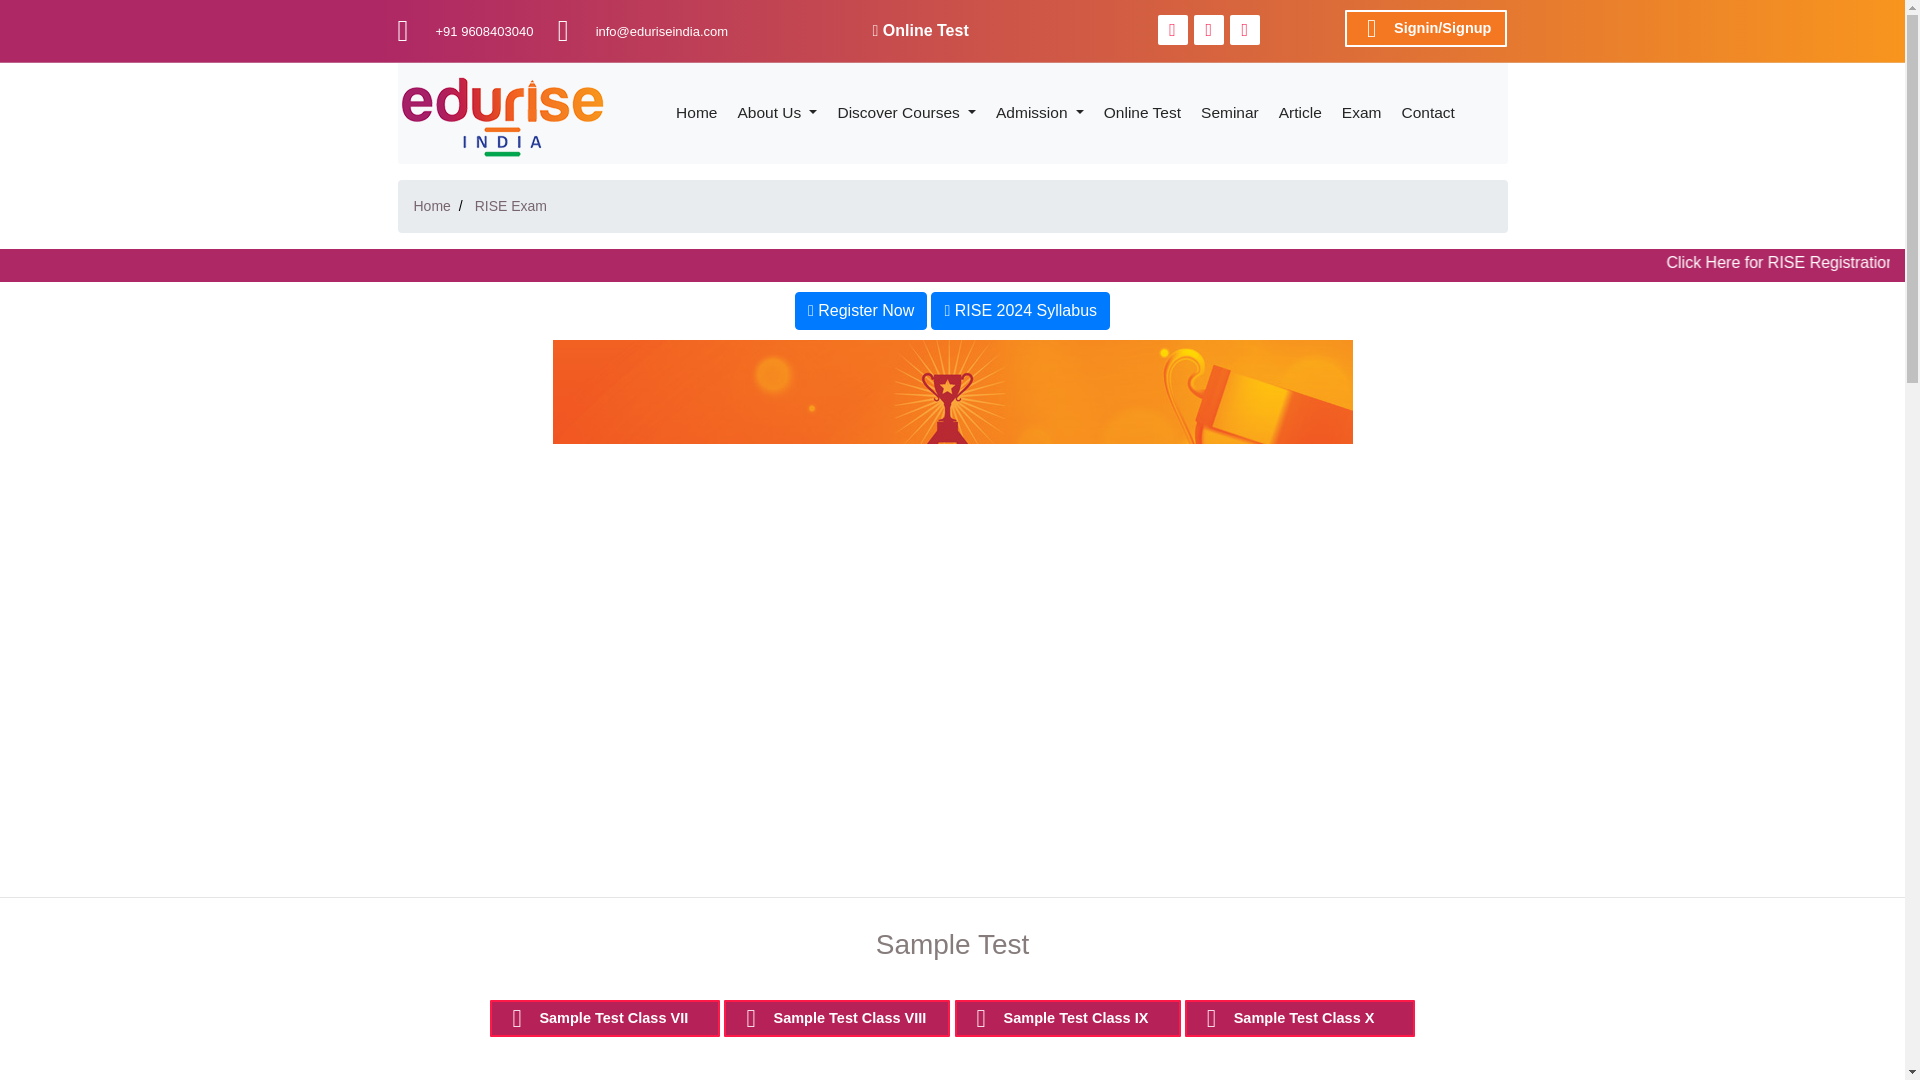 This screenshot has height=1080, width=1920. What do you see at coordinates (1230, 112) in the screenshot?
I see `Seminar` at bounding box center [1230, 112].